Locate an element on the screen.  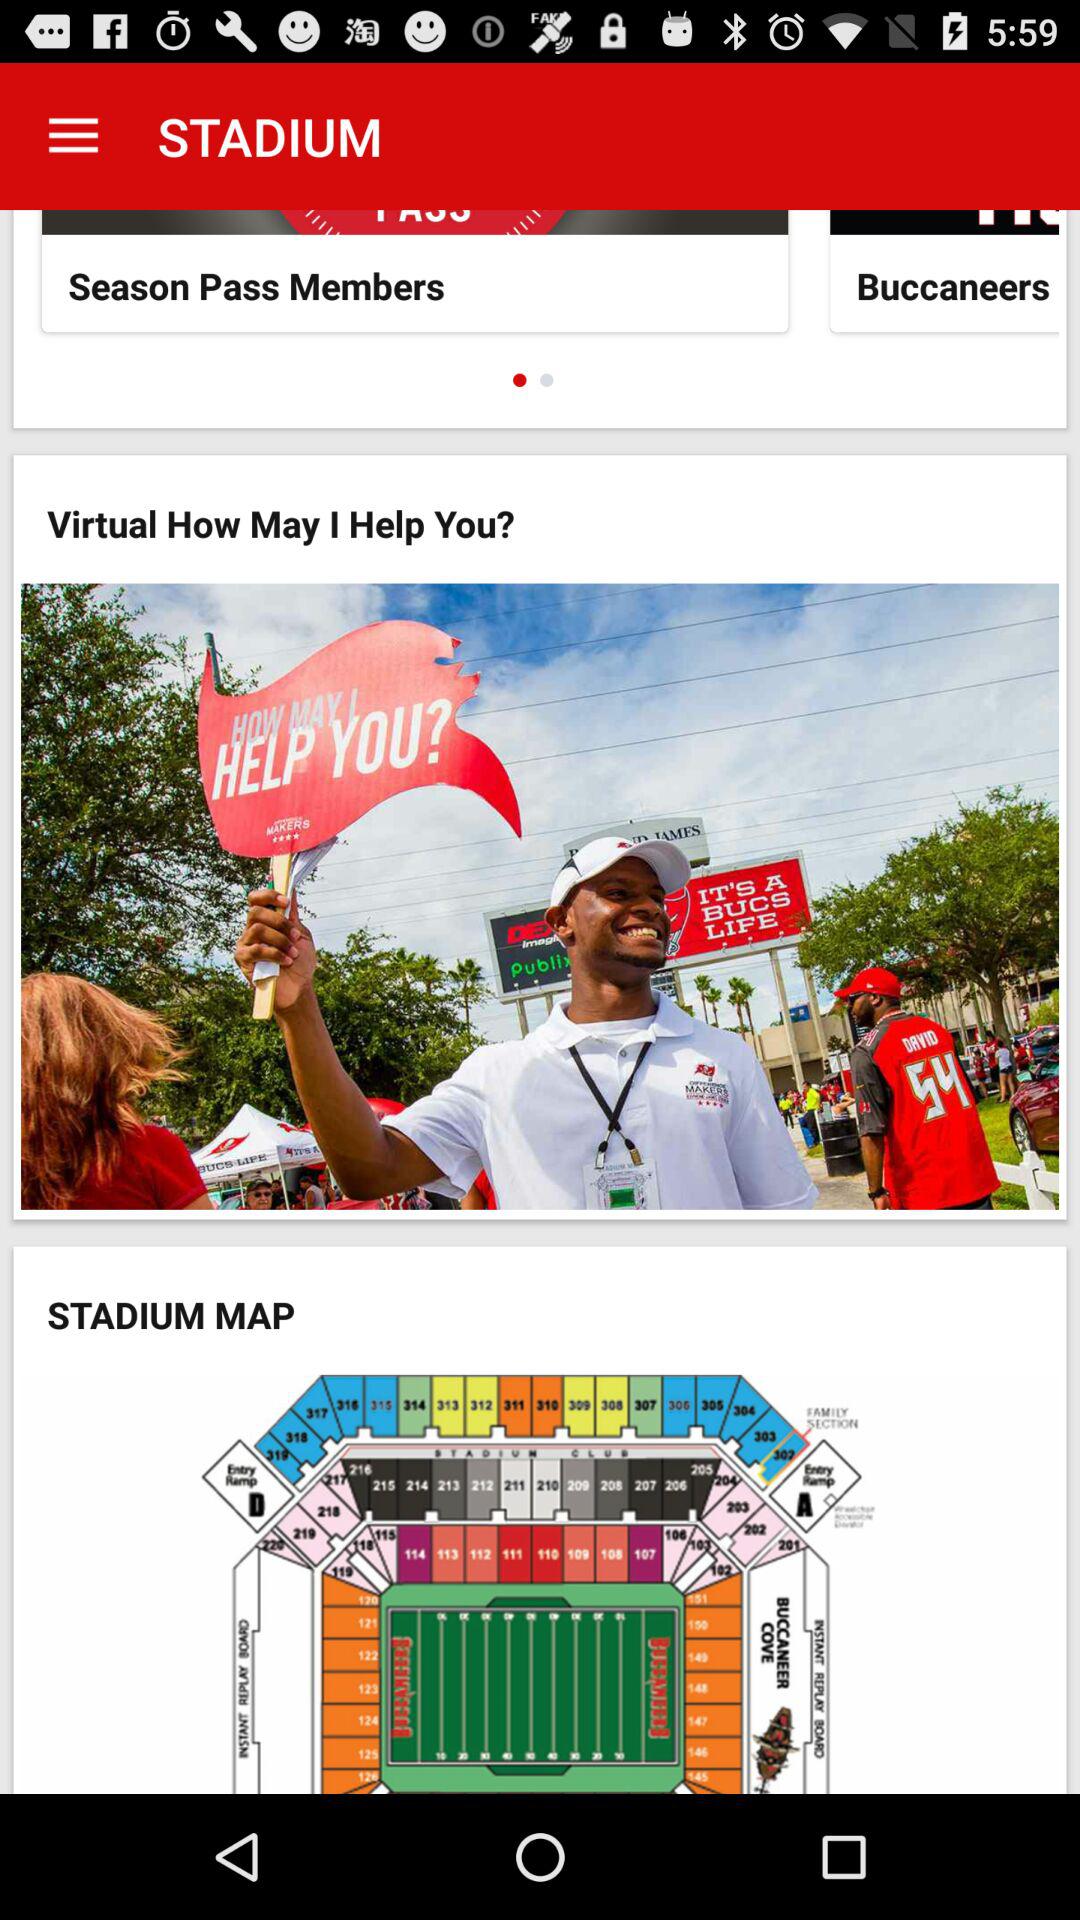
select item to the left of stadium app is located at coordinates (73, 136).